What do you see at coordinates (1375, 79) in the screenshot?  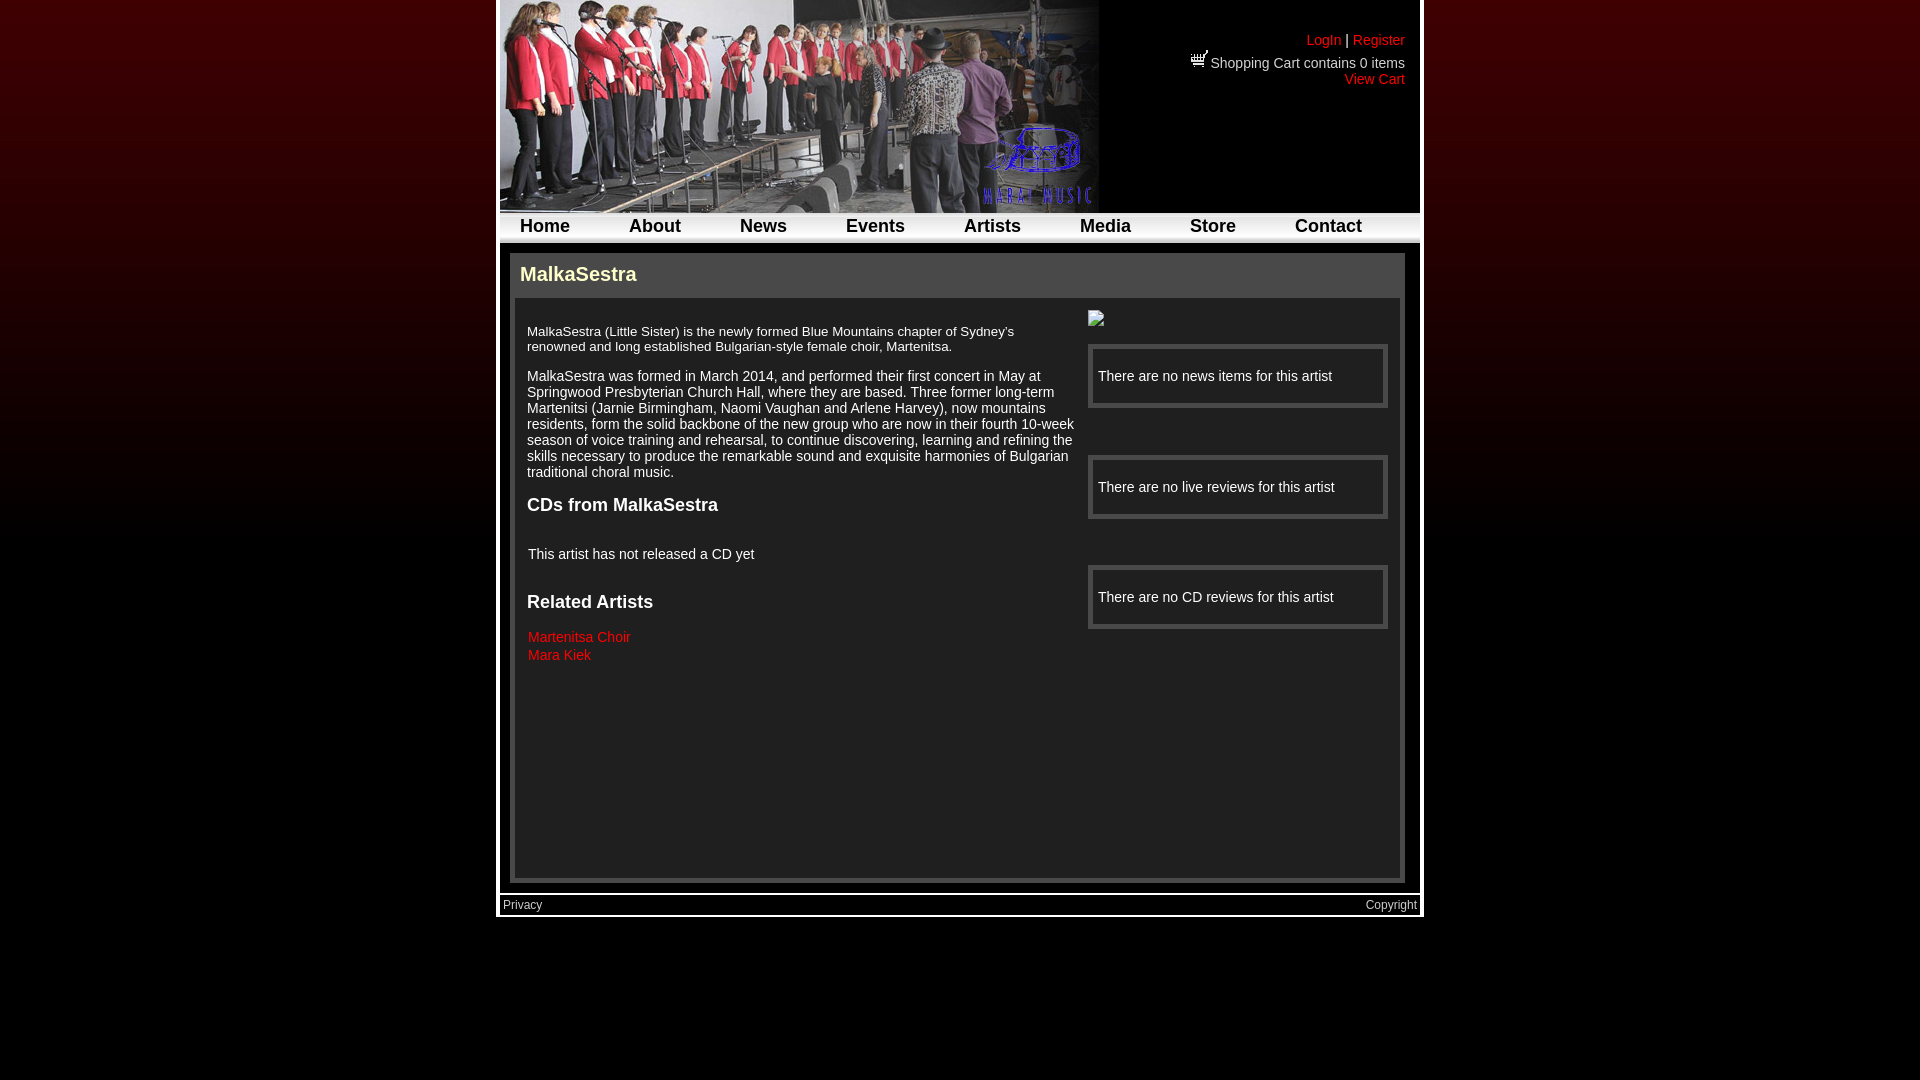 I see `View Cart` at bounding box center [1375, 79].